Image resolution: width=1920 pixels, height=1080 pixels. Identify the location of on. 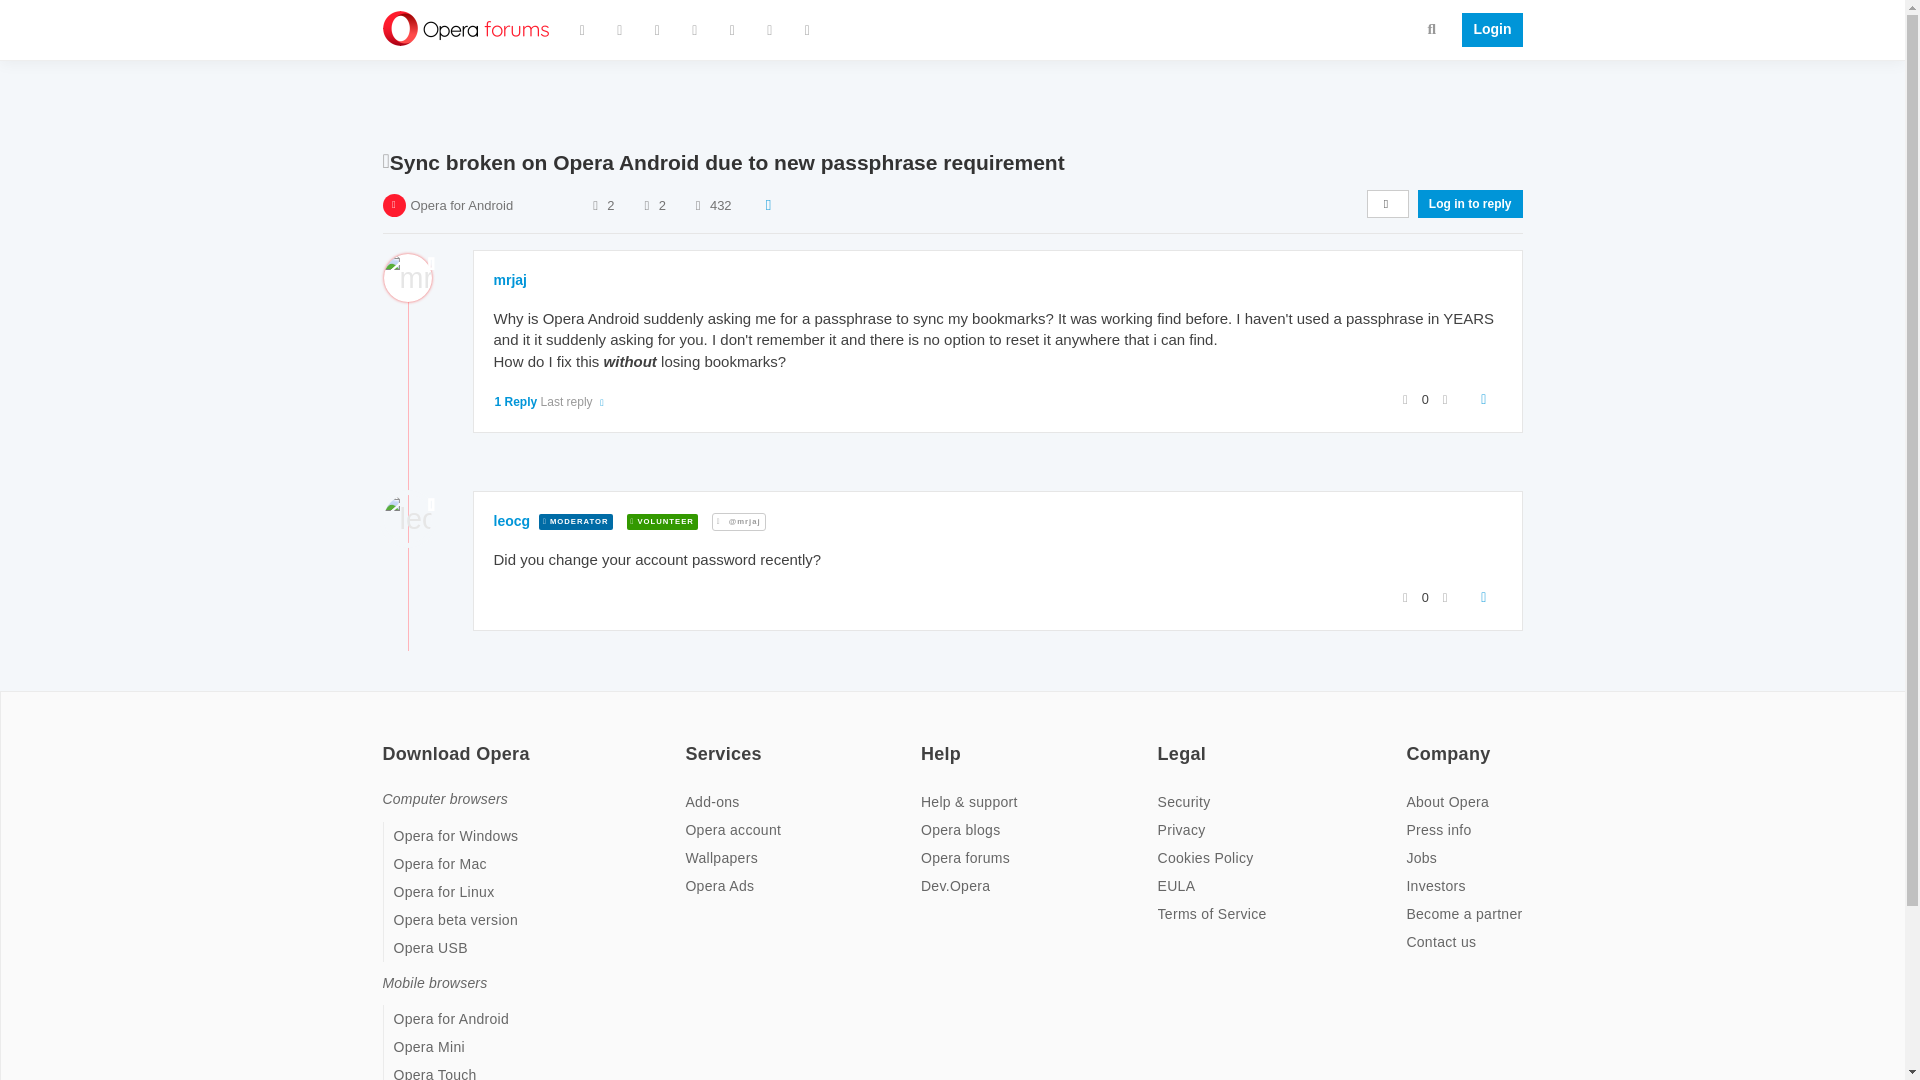
(1163, 741).